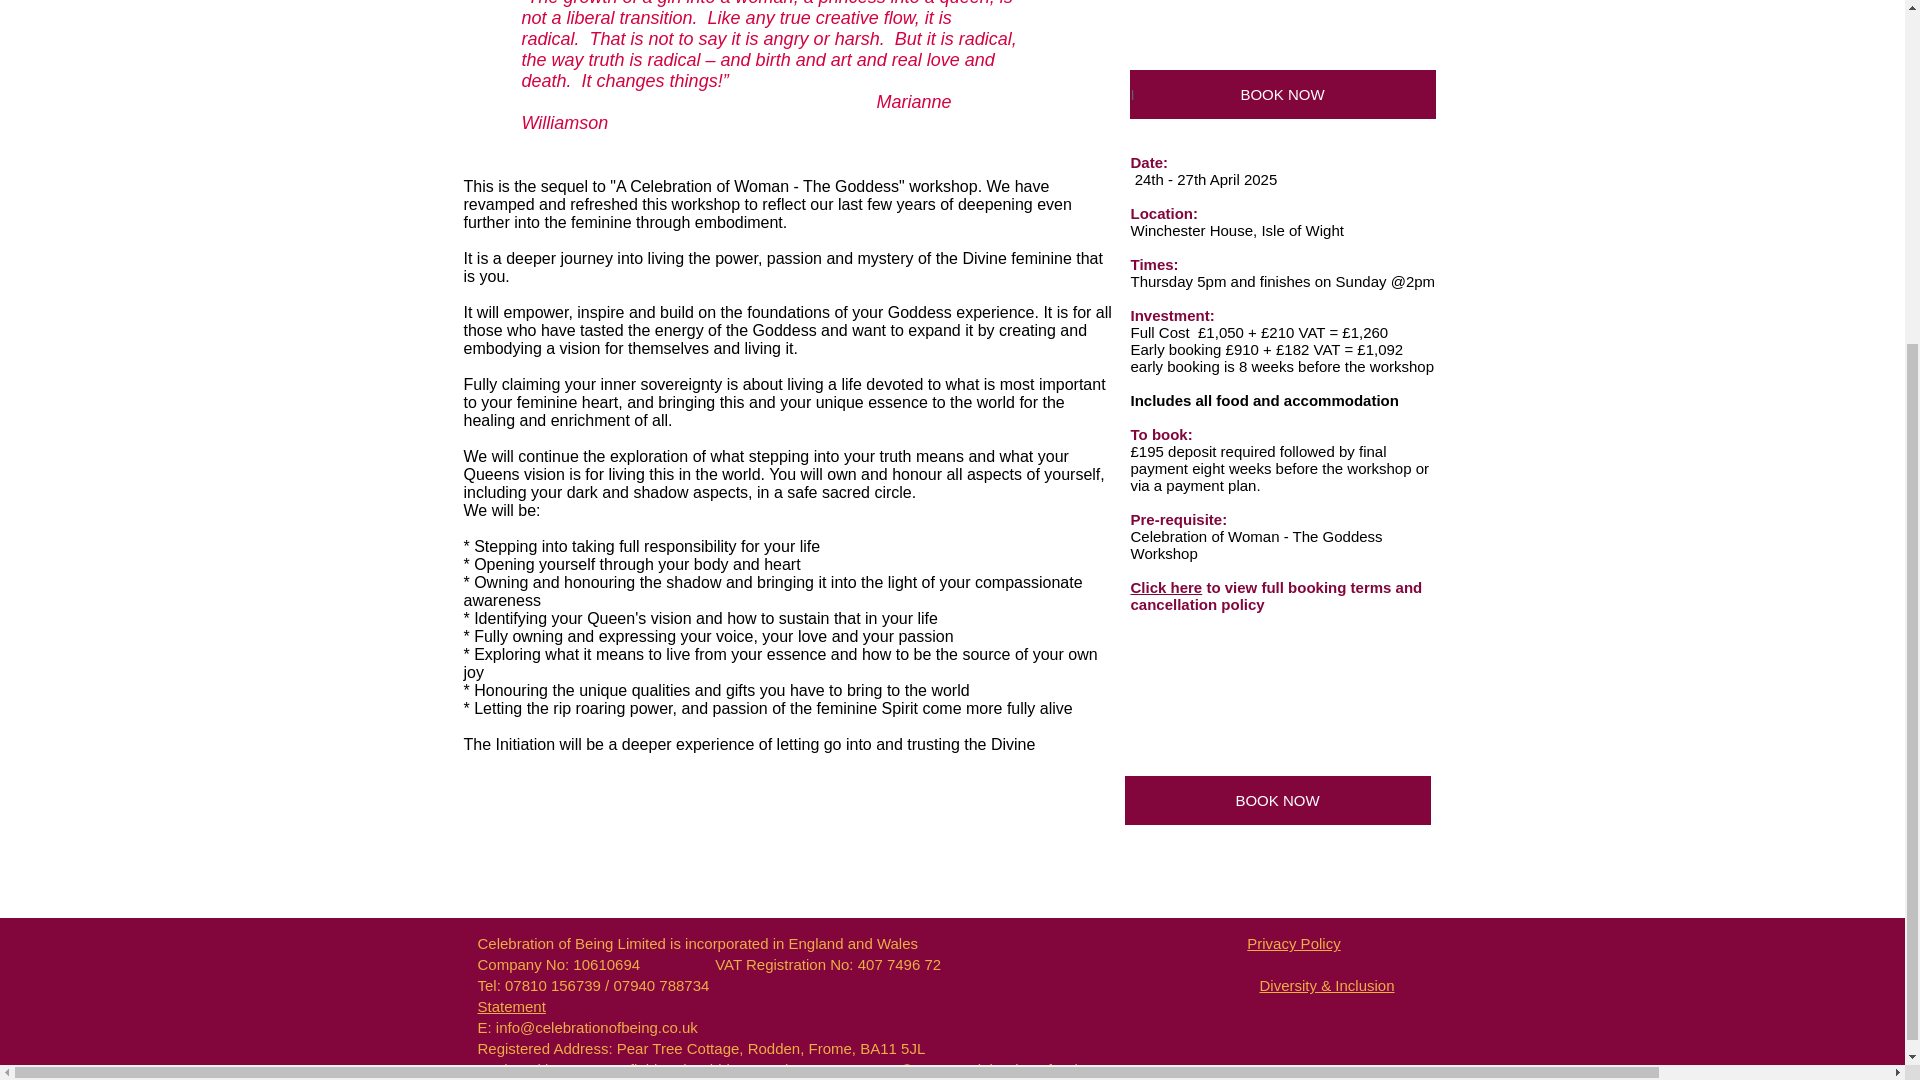 This screenshot has width=1920, height=1080. I want to click on Tiara and roses.JPG 2015-4-23-13:35:41, so click(1282, 26).